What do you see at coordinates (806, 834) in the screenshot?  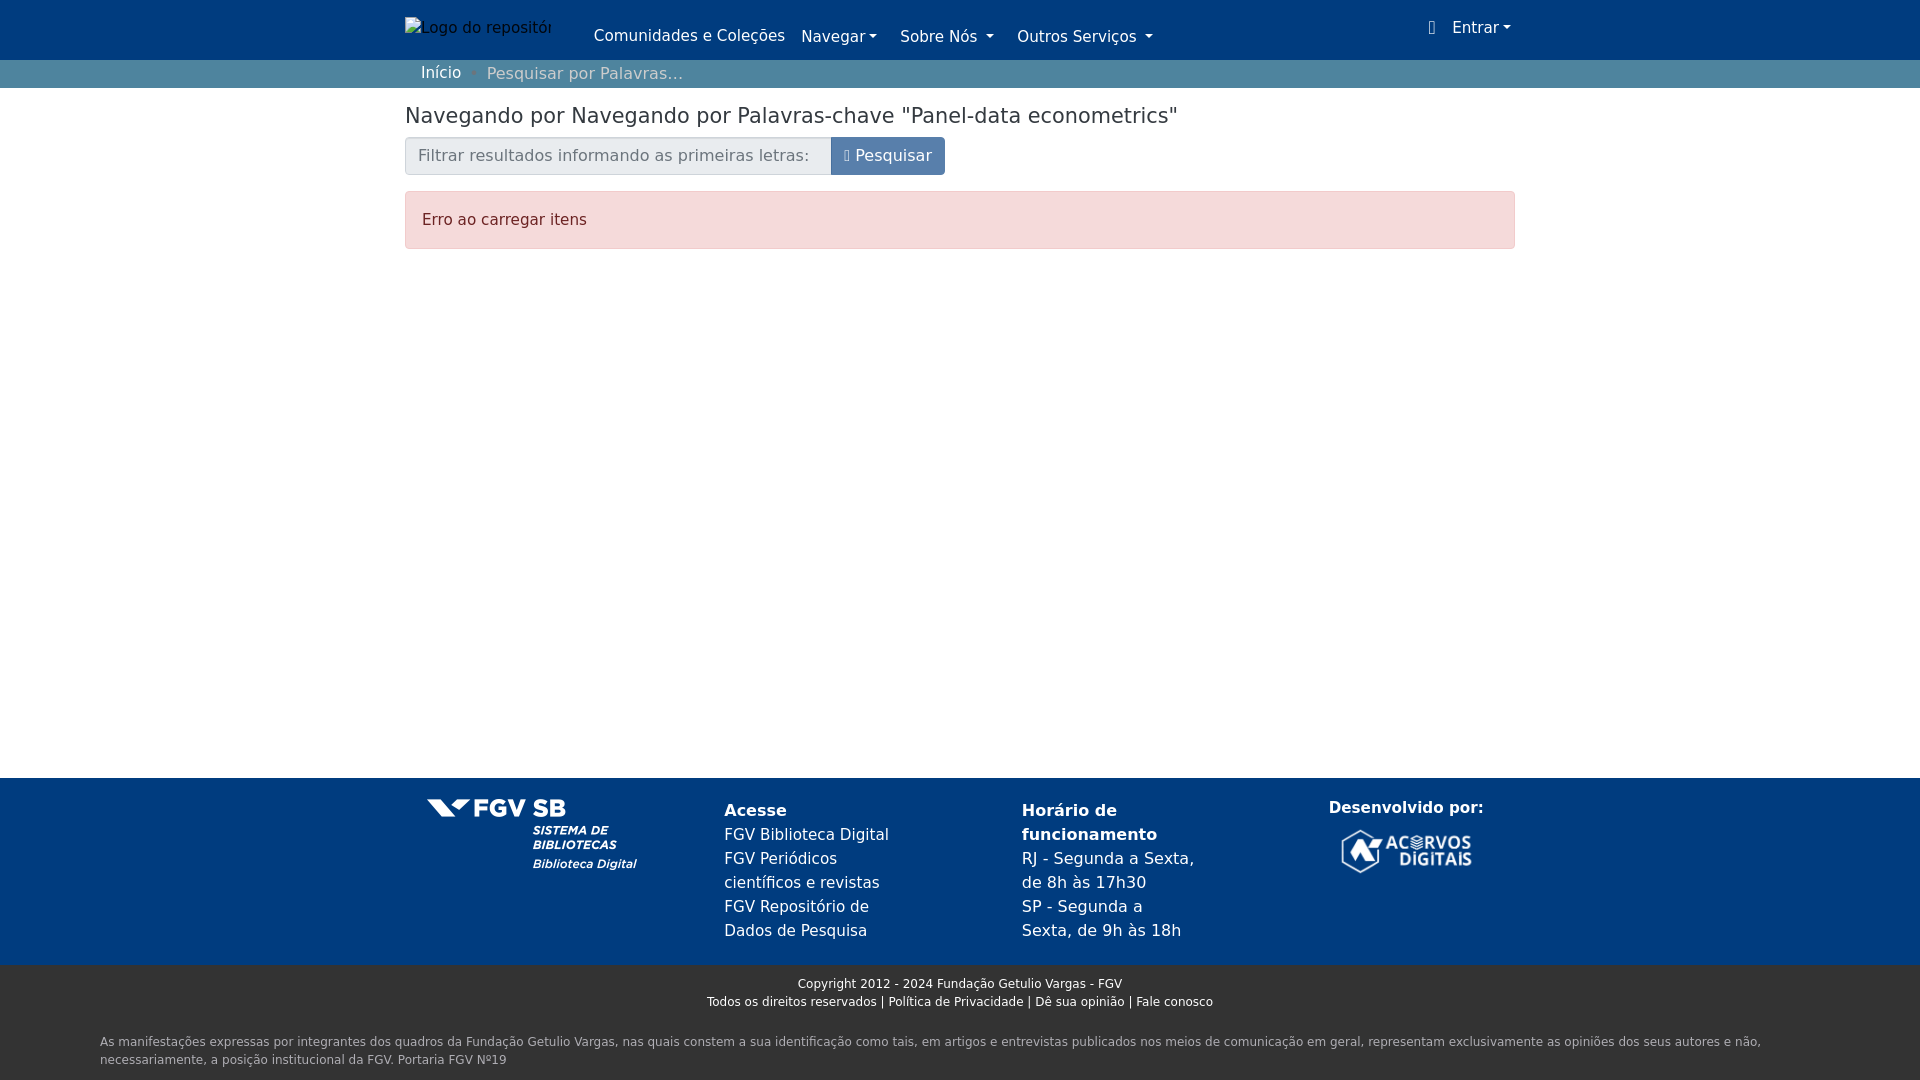 I see `FGV Biblioteca Digital` at bounding box center [806, 834].